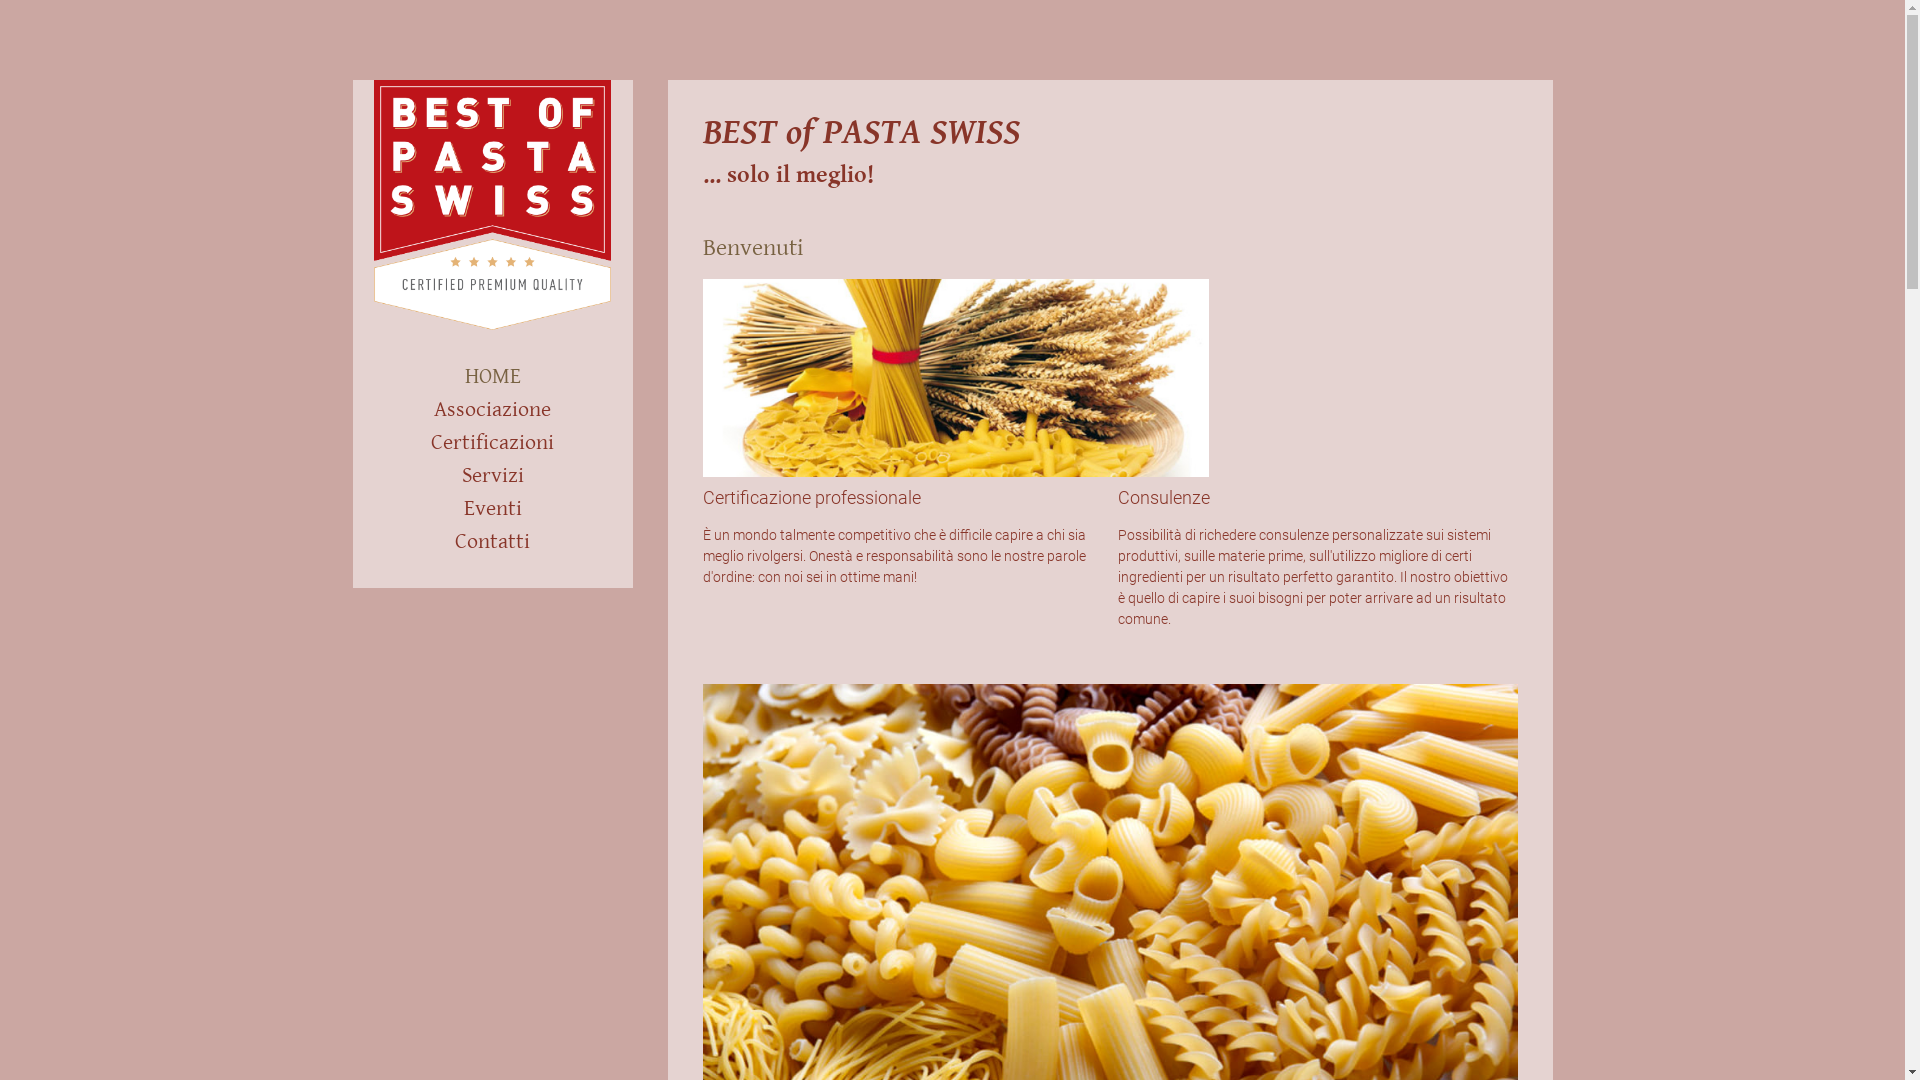 This screenshot has width=1920, height=1080. What do you see at coordinates (492, 476) in the screenshot?
I see `Servizi` at bounding box center [492, 476].